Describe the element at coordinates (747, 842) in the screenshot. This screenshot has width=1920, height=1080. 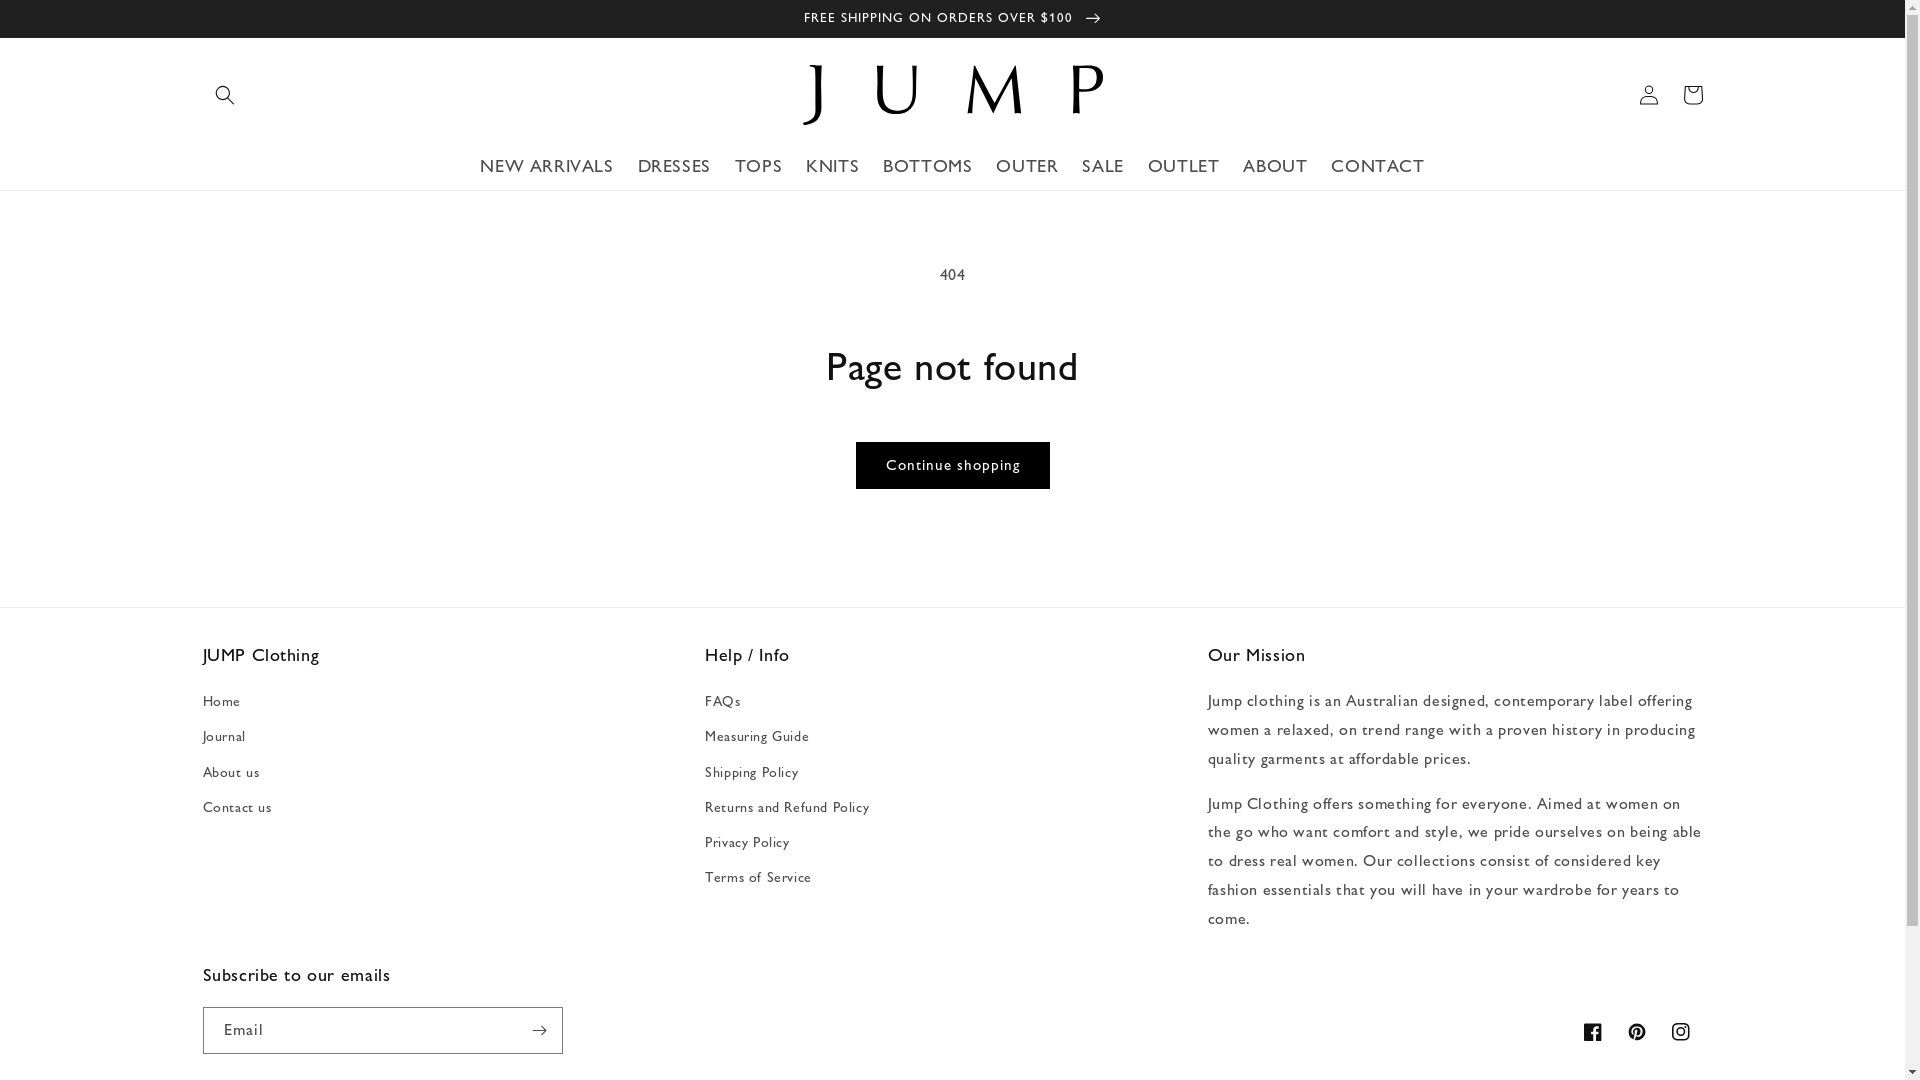
I see `Privacy Policy` at that location.